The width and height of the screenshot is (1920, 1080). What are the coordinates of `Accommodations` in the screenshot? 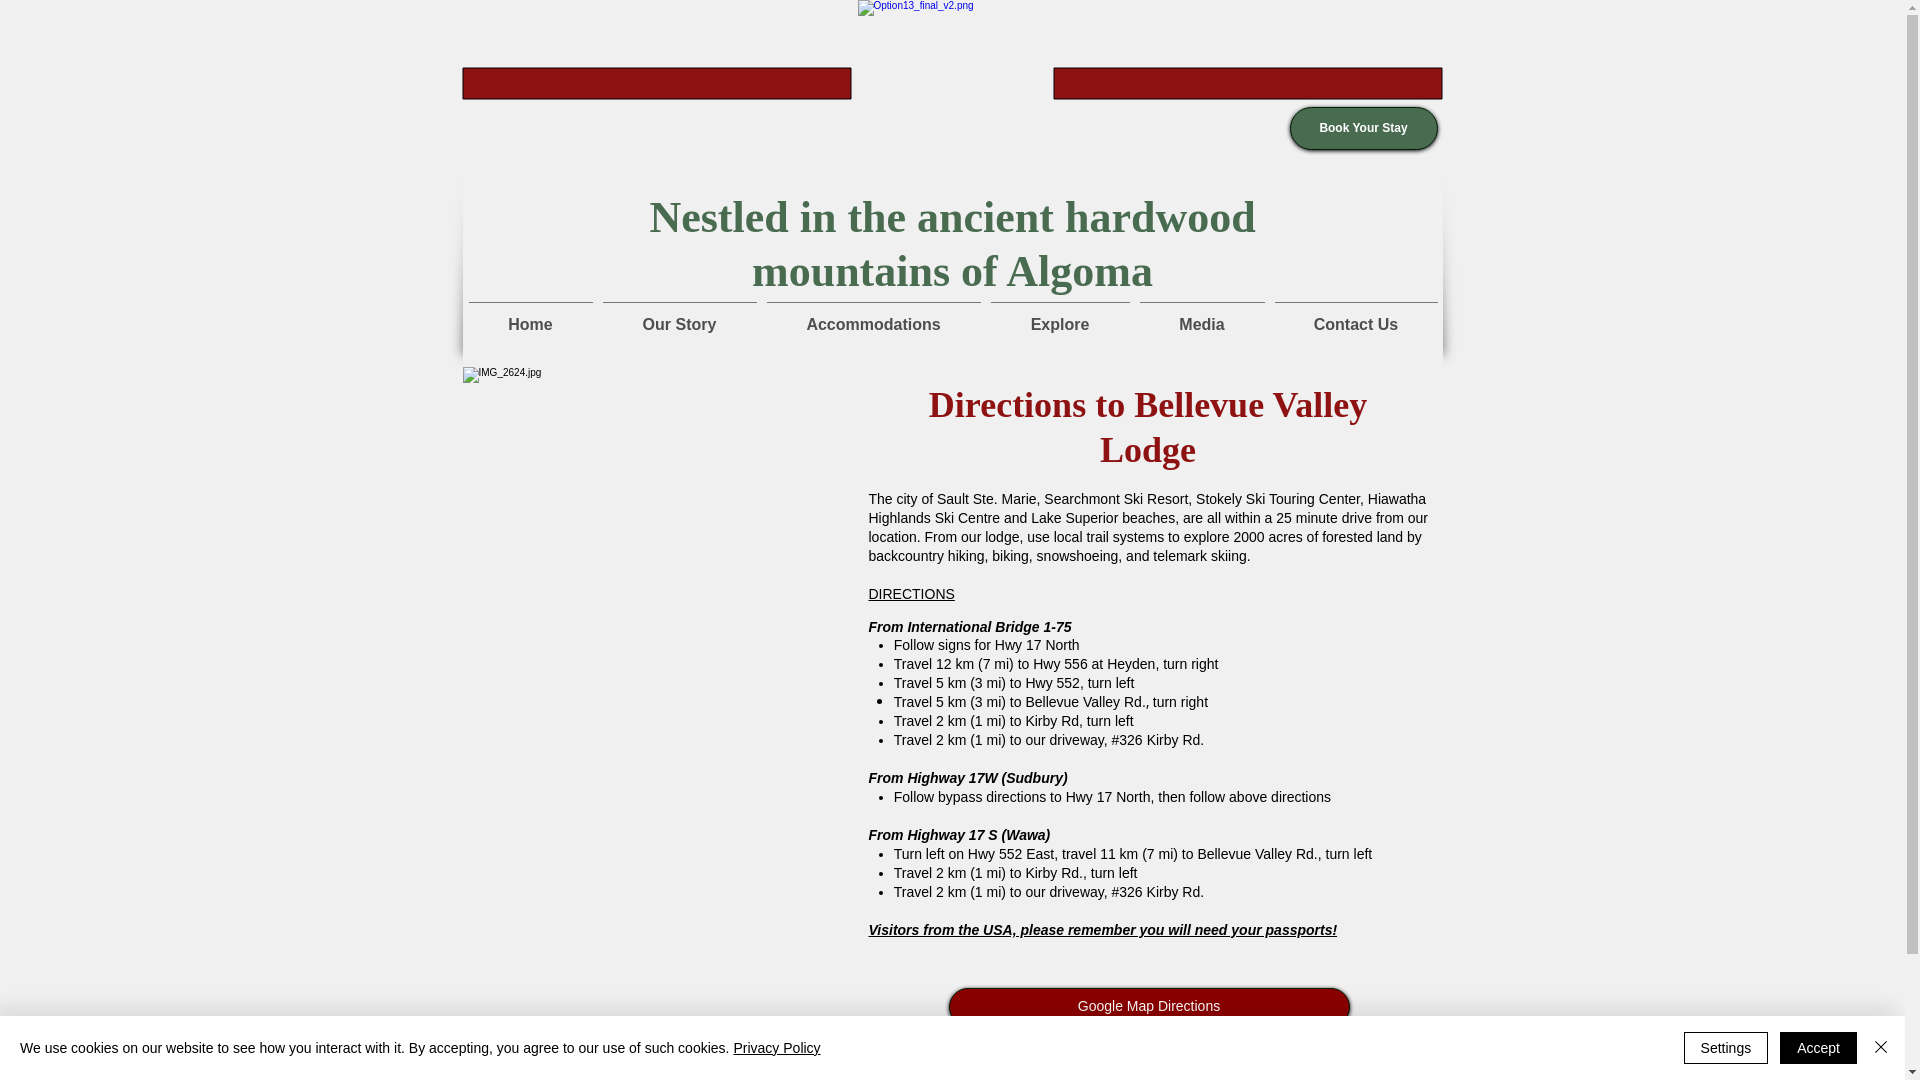 It's located at (874, 316).